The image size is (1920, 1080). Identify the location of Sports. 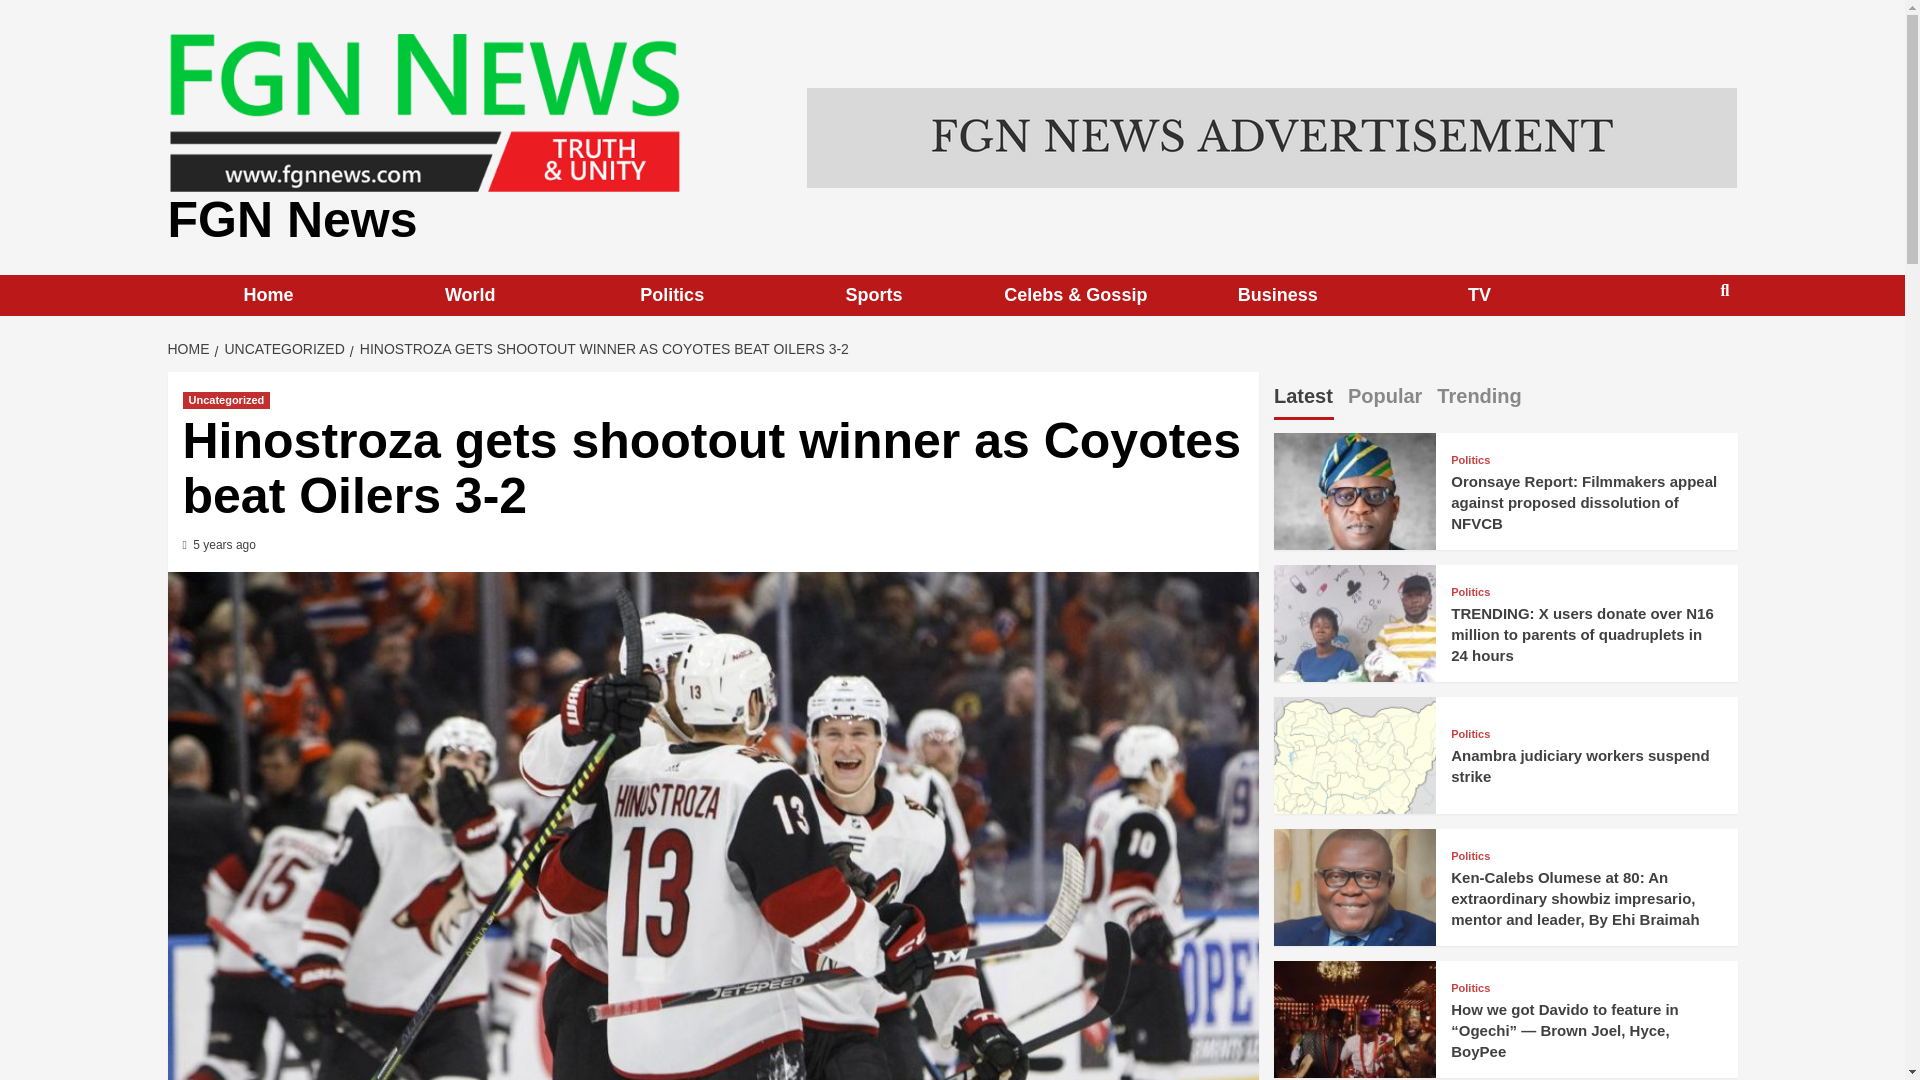
(874, 296).